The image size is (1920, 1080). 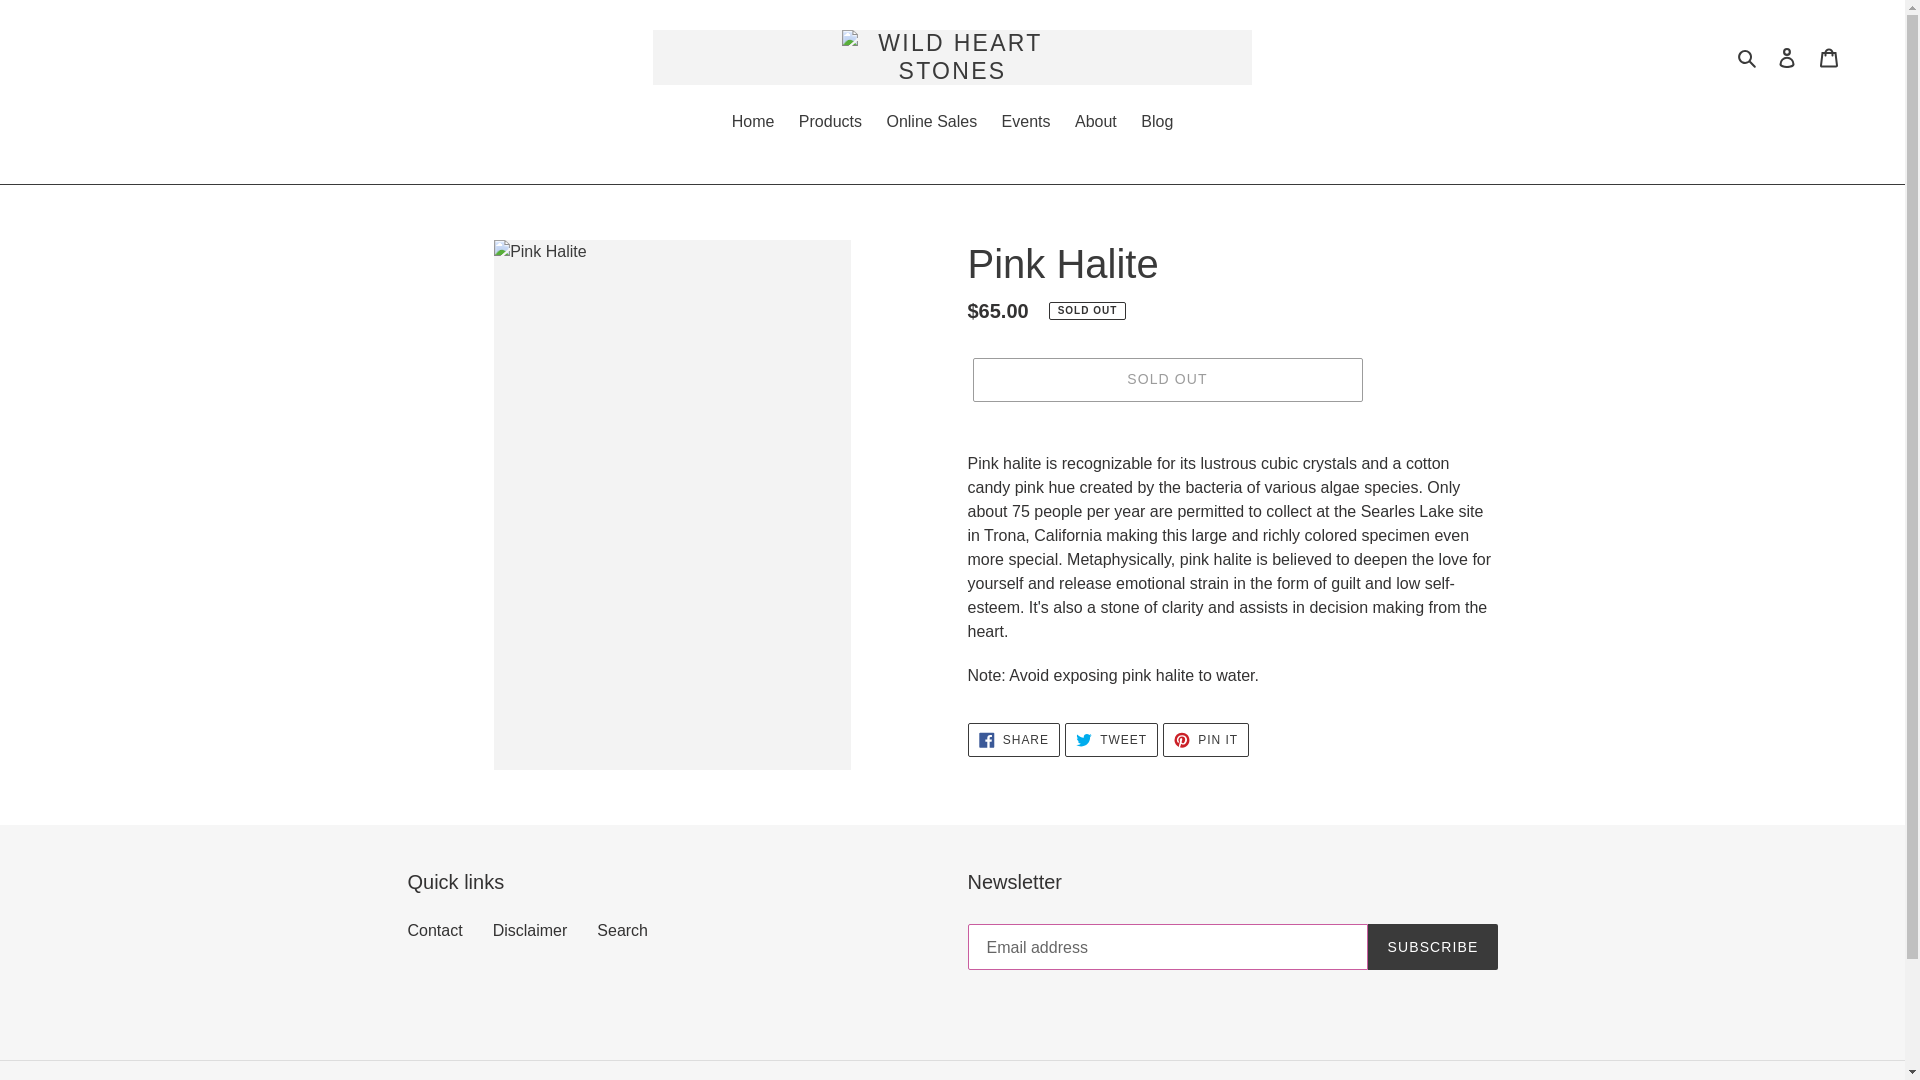 What do you see at coordinates (930, 124) in the screenshot?
I see `Cart` at bounding box center [930, 124].